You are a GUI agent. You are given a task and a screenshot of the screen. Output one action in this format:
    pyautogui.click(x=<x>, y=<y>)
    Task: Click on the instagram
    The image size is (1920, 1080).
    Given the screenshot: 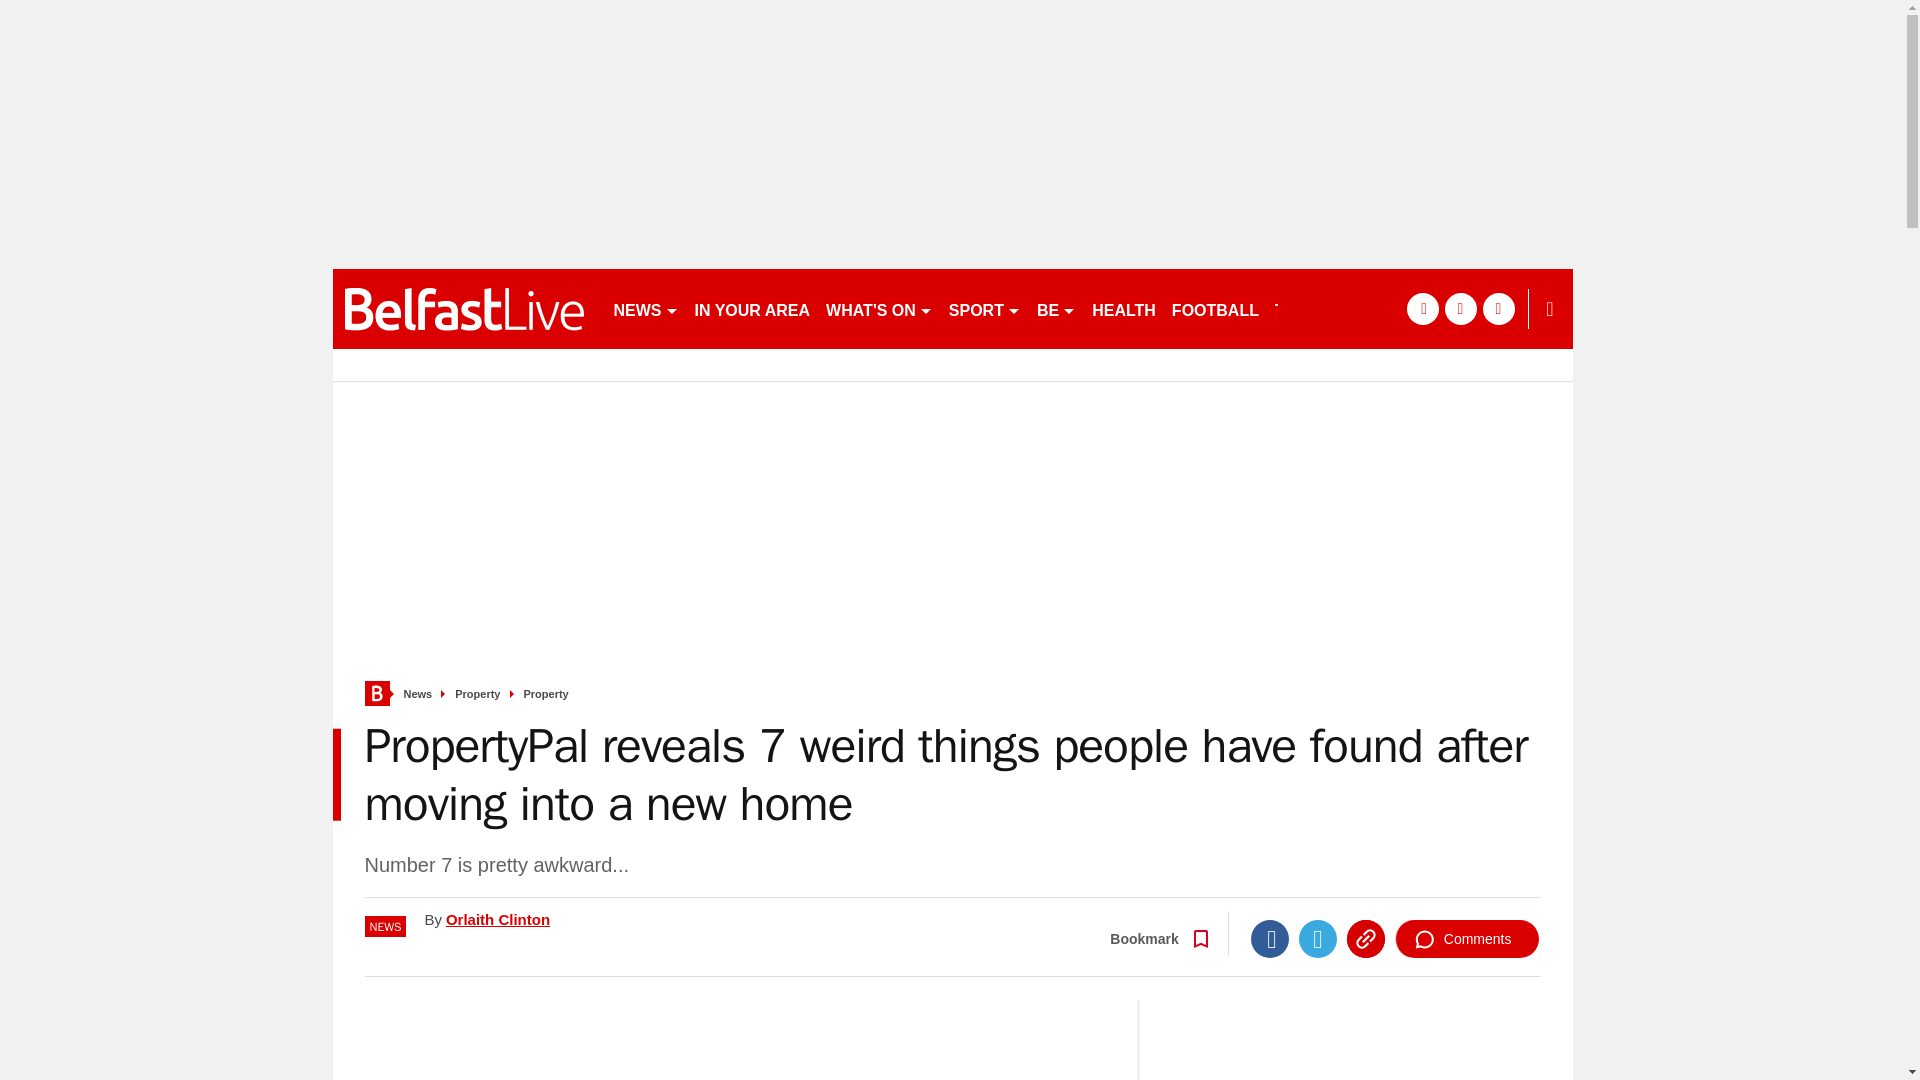 What is the action you would take?
    pyautogui.click(x=1498, y=308)
    